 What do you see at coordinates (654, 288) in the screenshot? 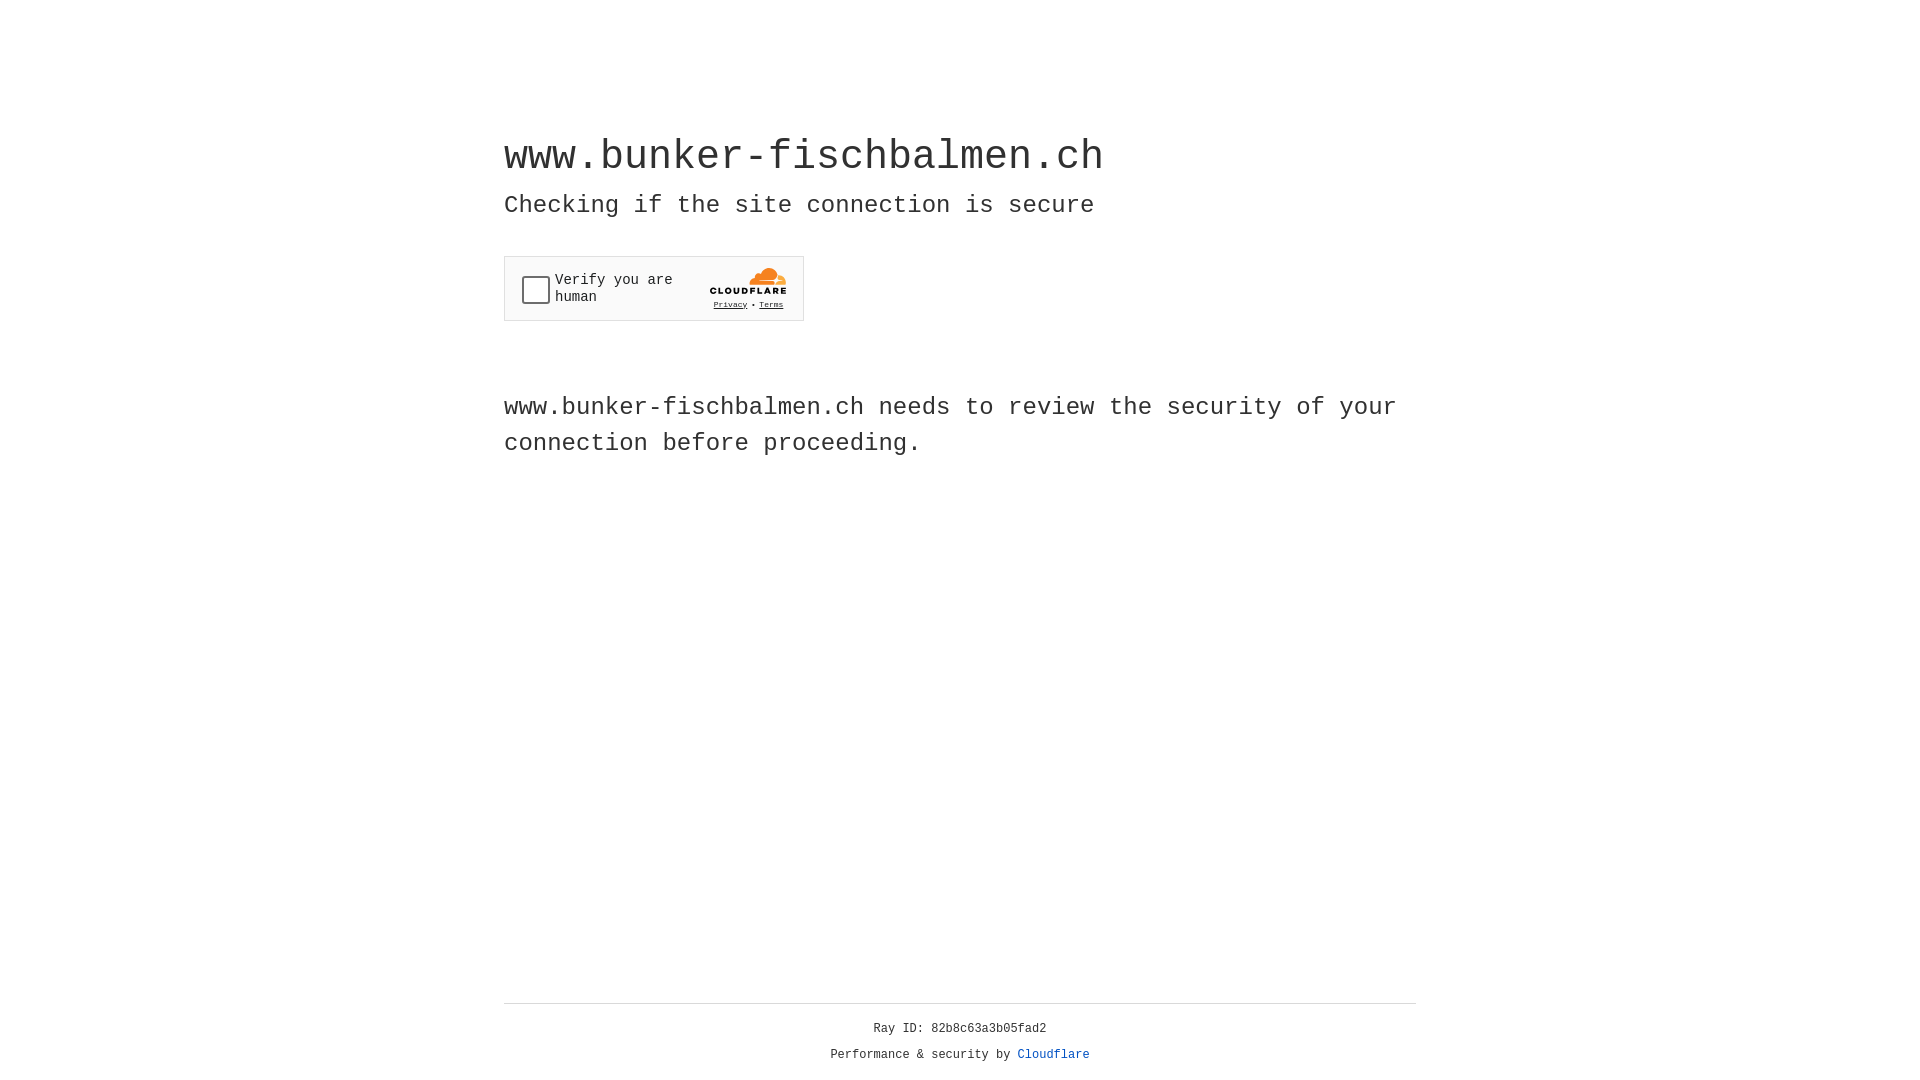
I see `Widget containing a Cloudflare security challenge` at bounding box center [654, 288].